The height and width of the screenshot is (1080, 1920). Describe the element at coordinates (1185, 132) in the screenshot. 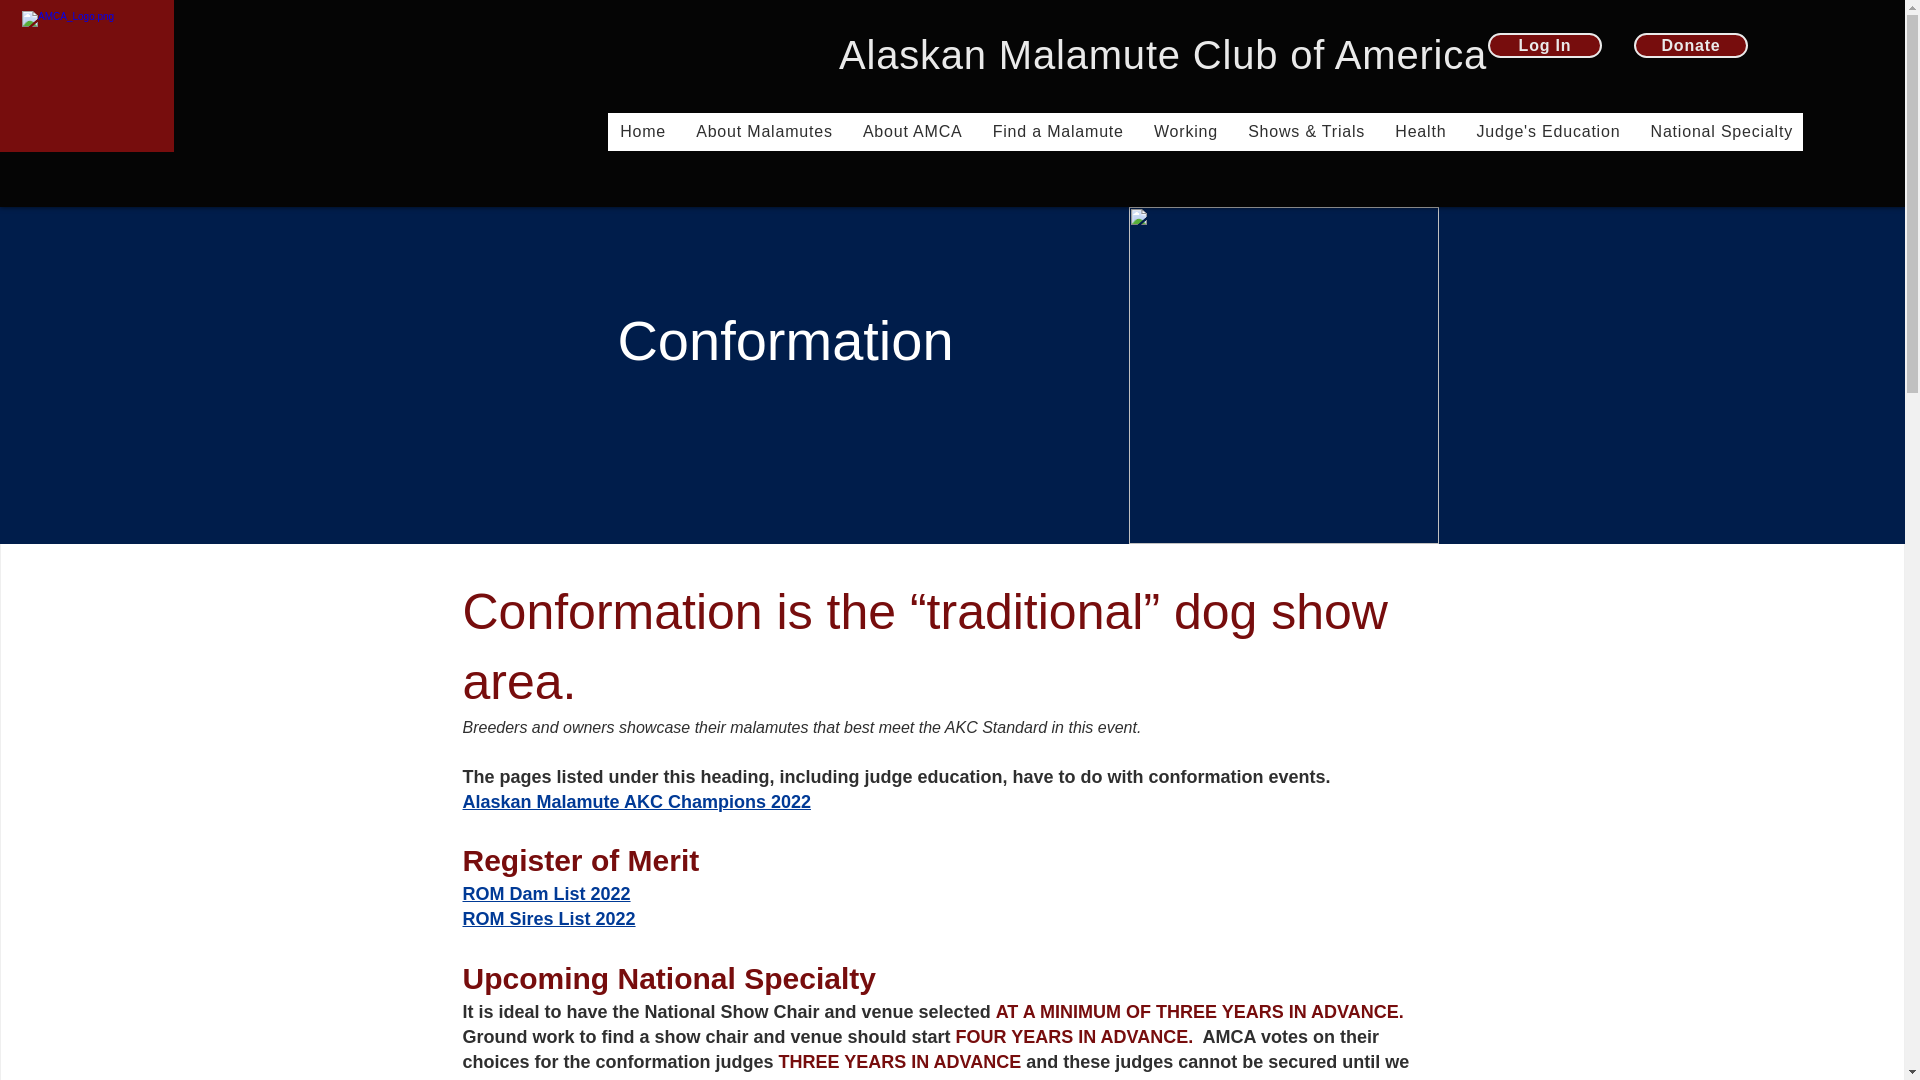

I see `Working` at that location.